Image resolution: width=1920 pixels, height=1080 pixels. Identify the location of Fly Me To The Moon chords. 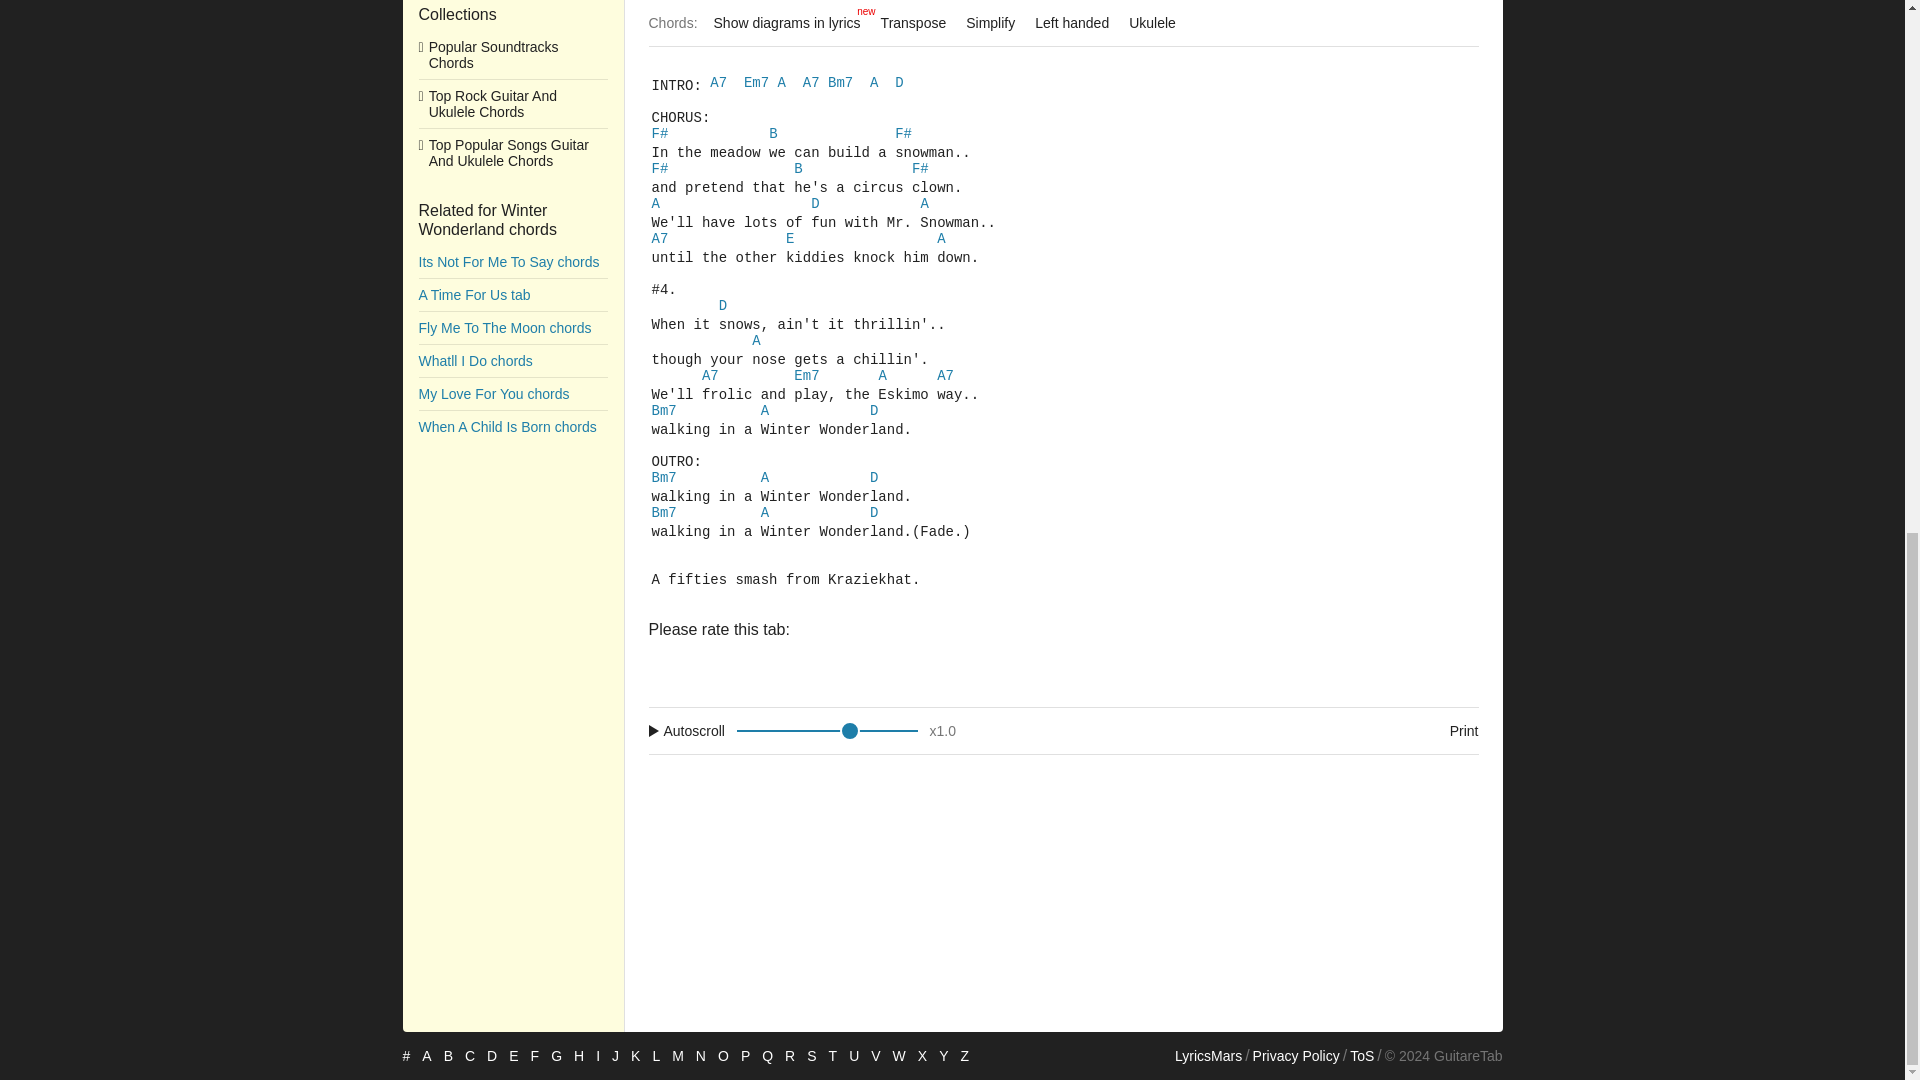
(846, 7).